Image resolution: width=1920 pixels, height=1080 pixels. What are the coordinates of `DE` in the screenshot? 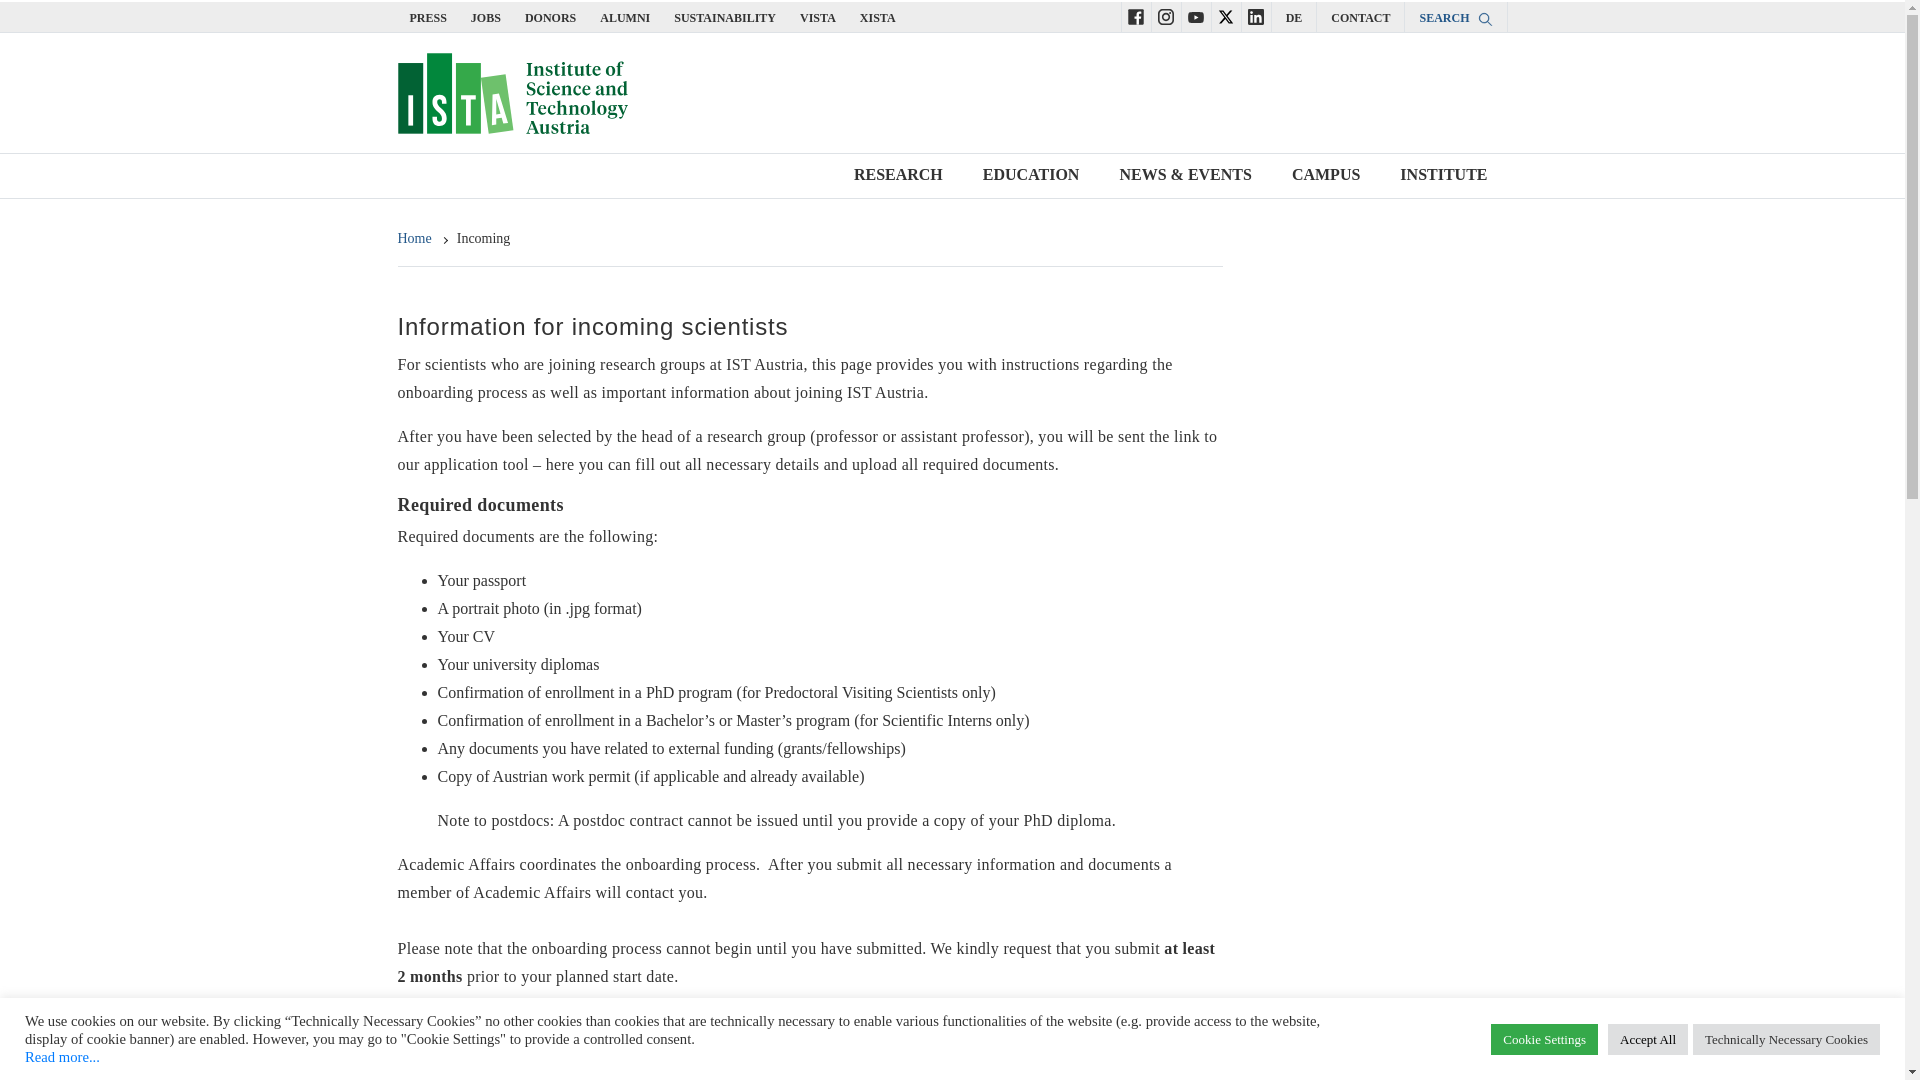 It's located at (1294, 17).